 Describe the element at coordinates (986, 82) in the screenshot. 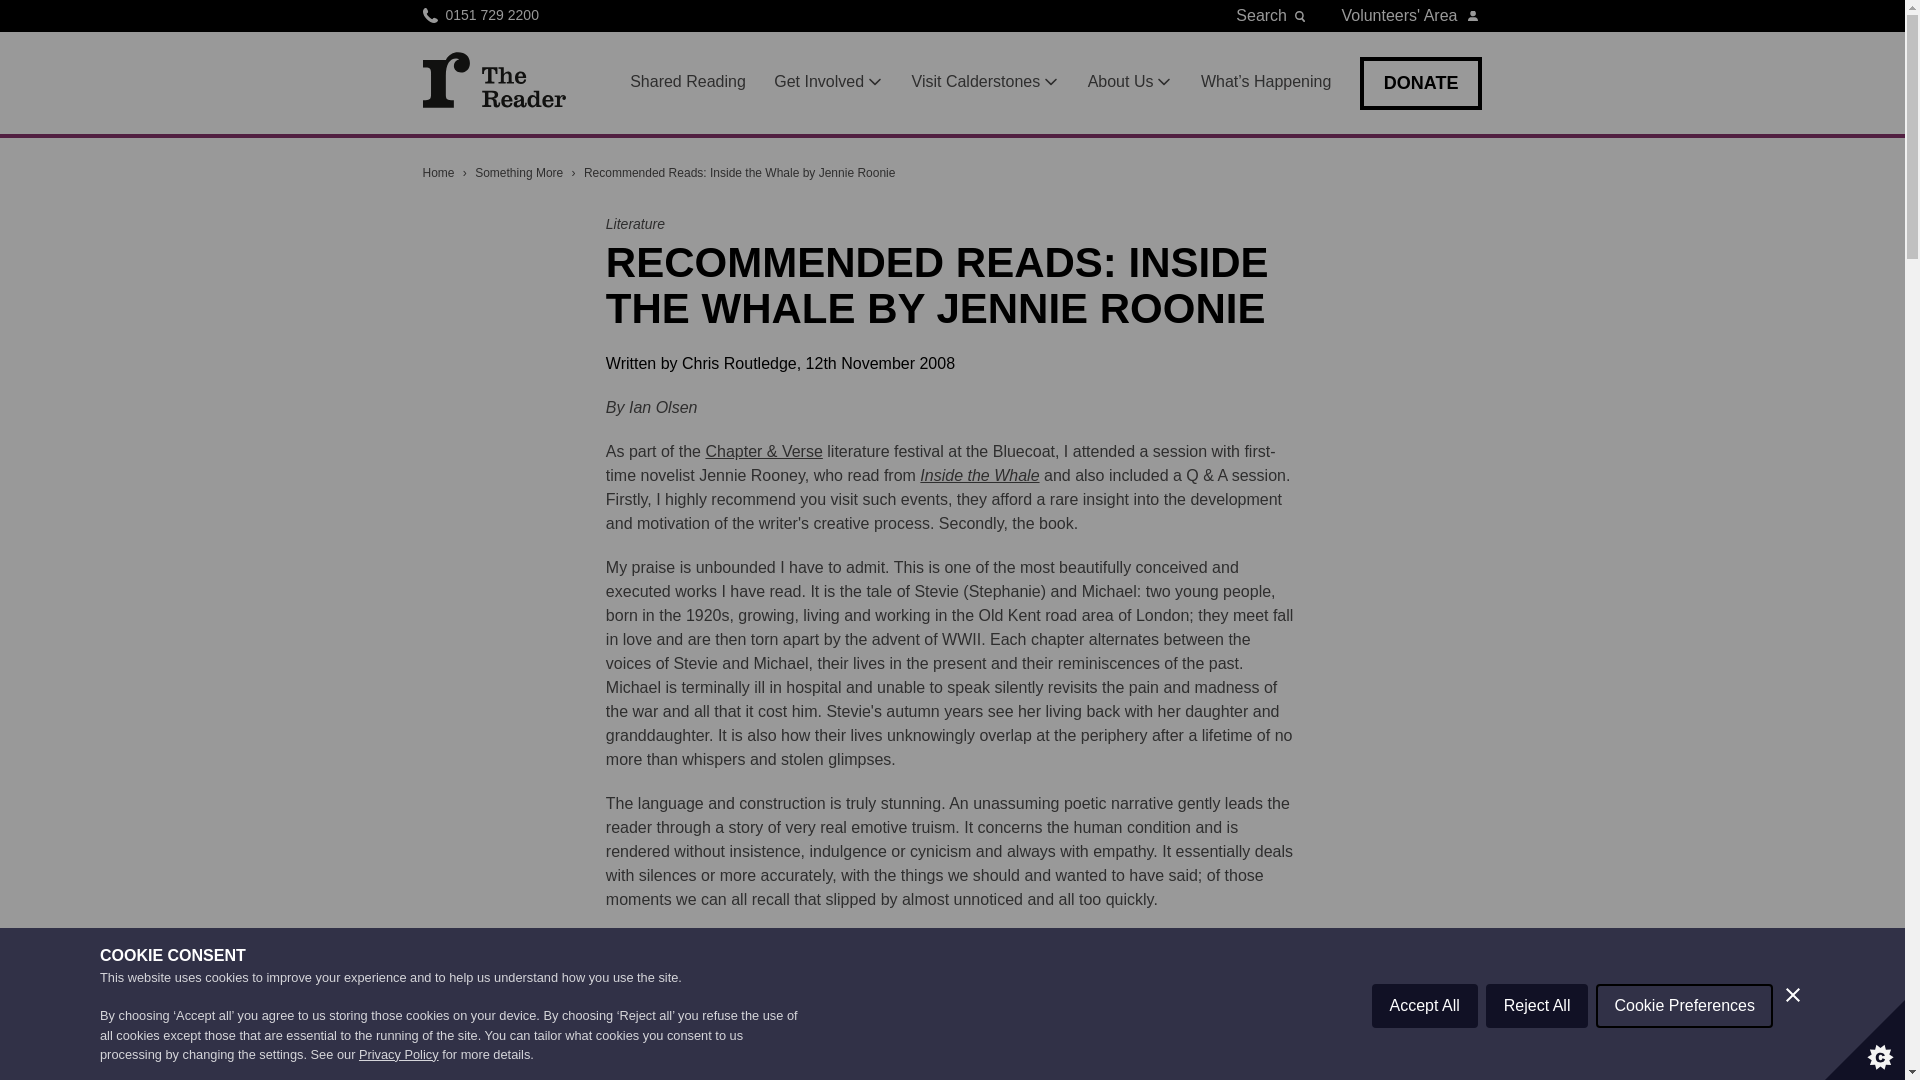

I see `Visit Calderstones` at that location.